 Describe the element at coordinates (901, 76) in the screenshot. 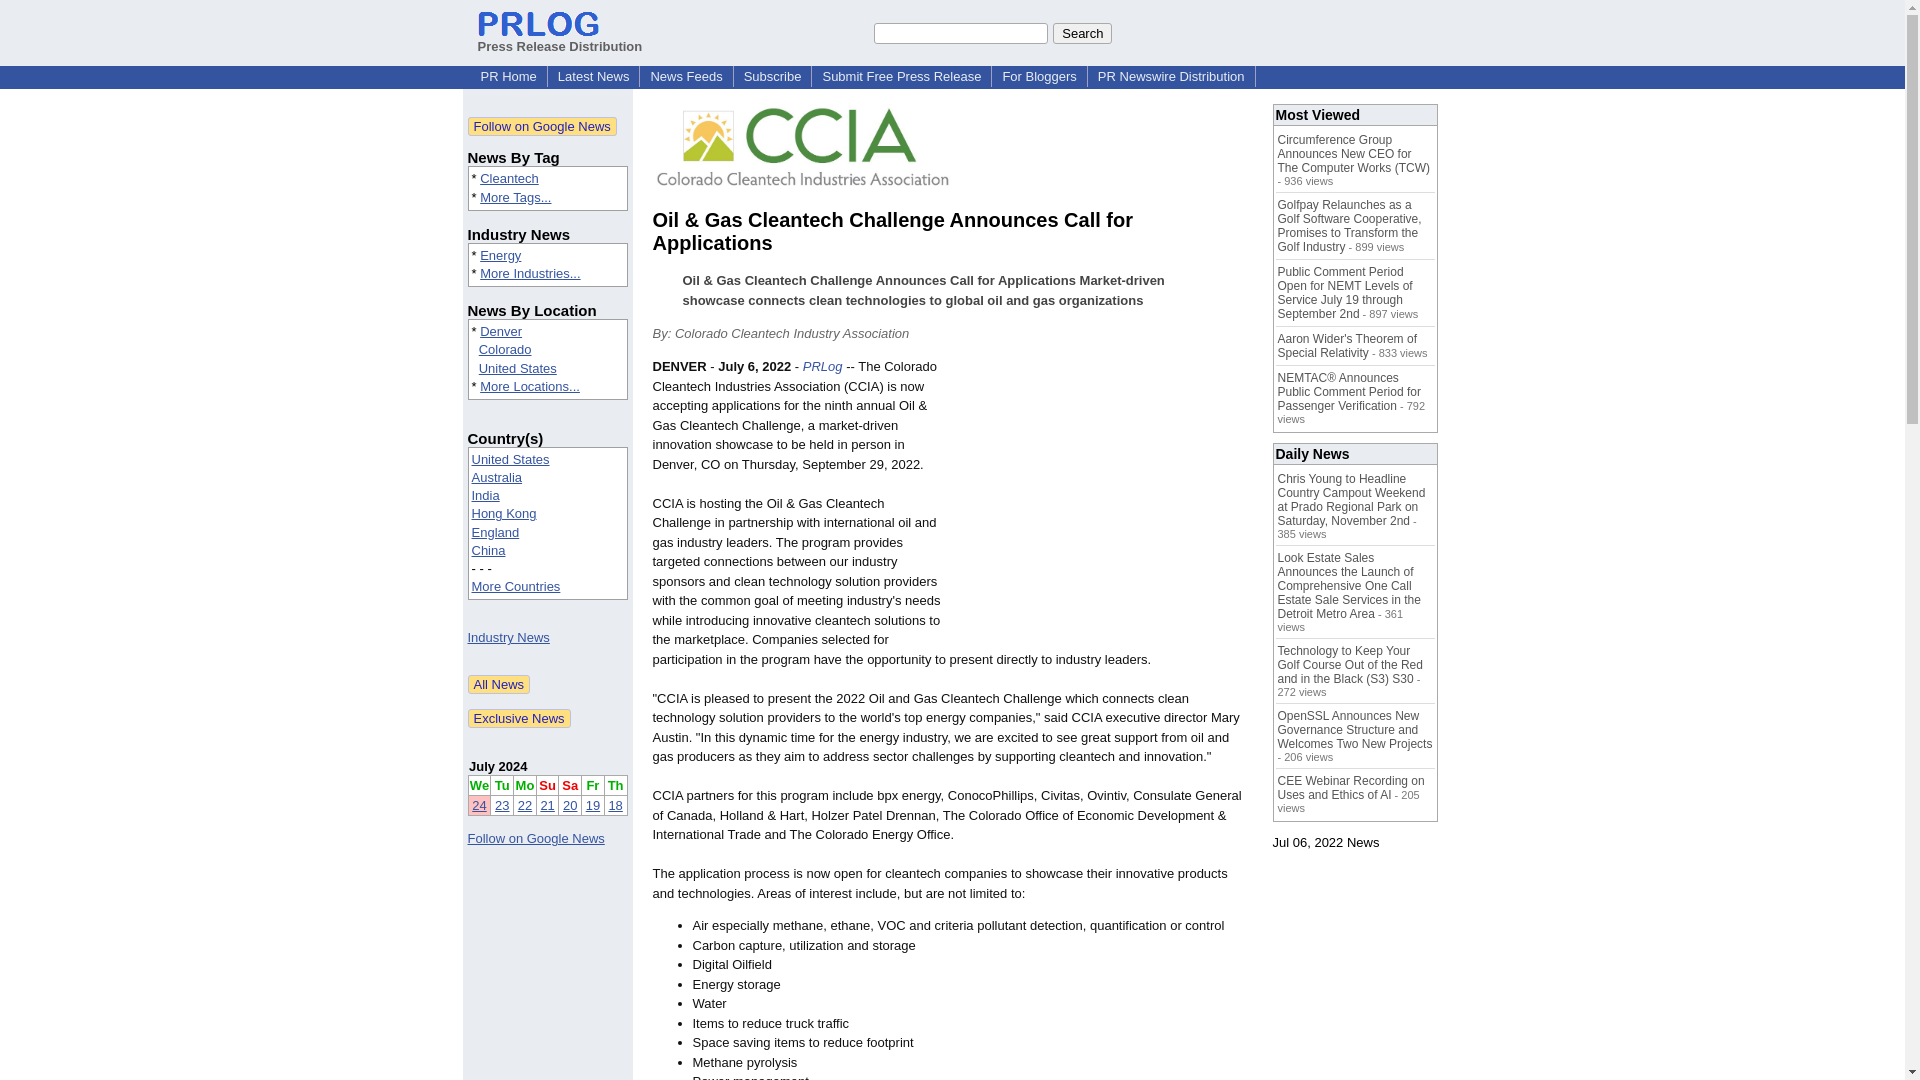

I see `Submit Free Press Release` at that location.